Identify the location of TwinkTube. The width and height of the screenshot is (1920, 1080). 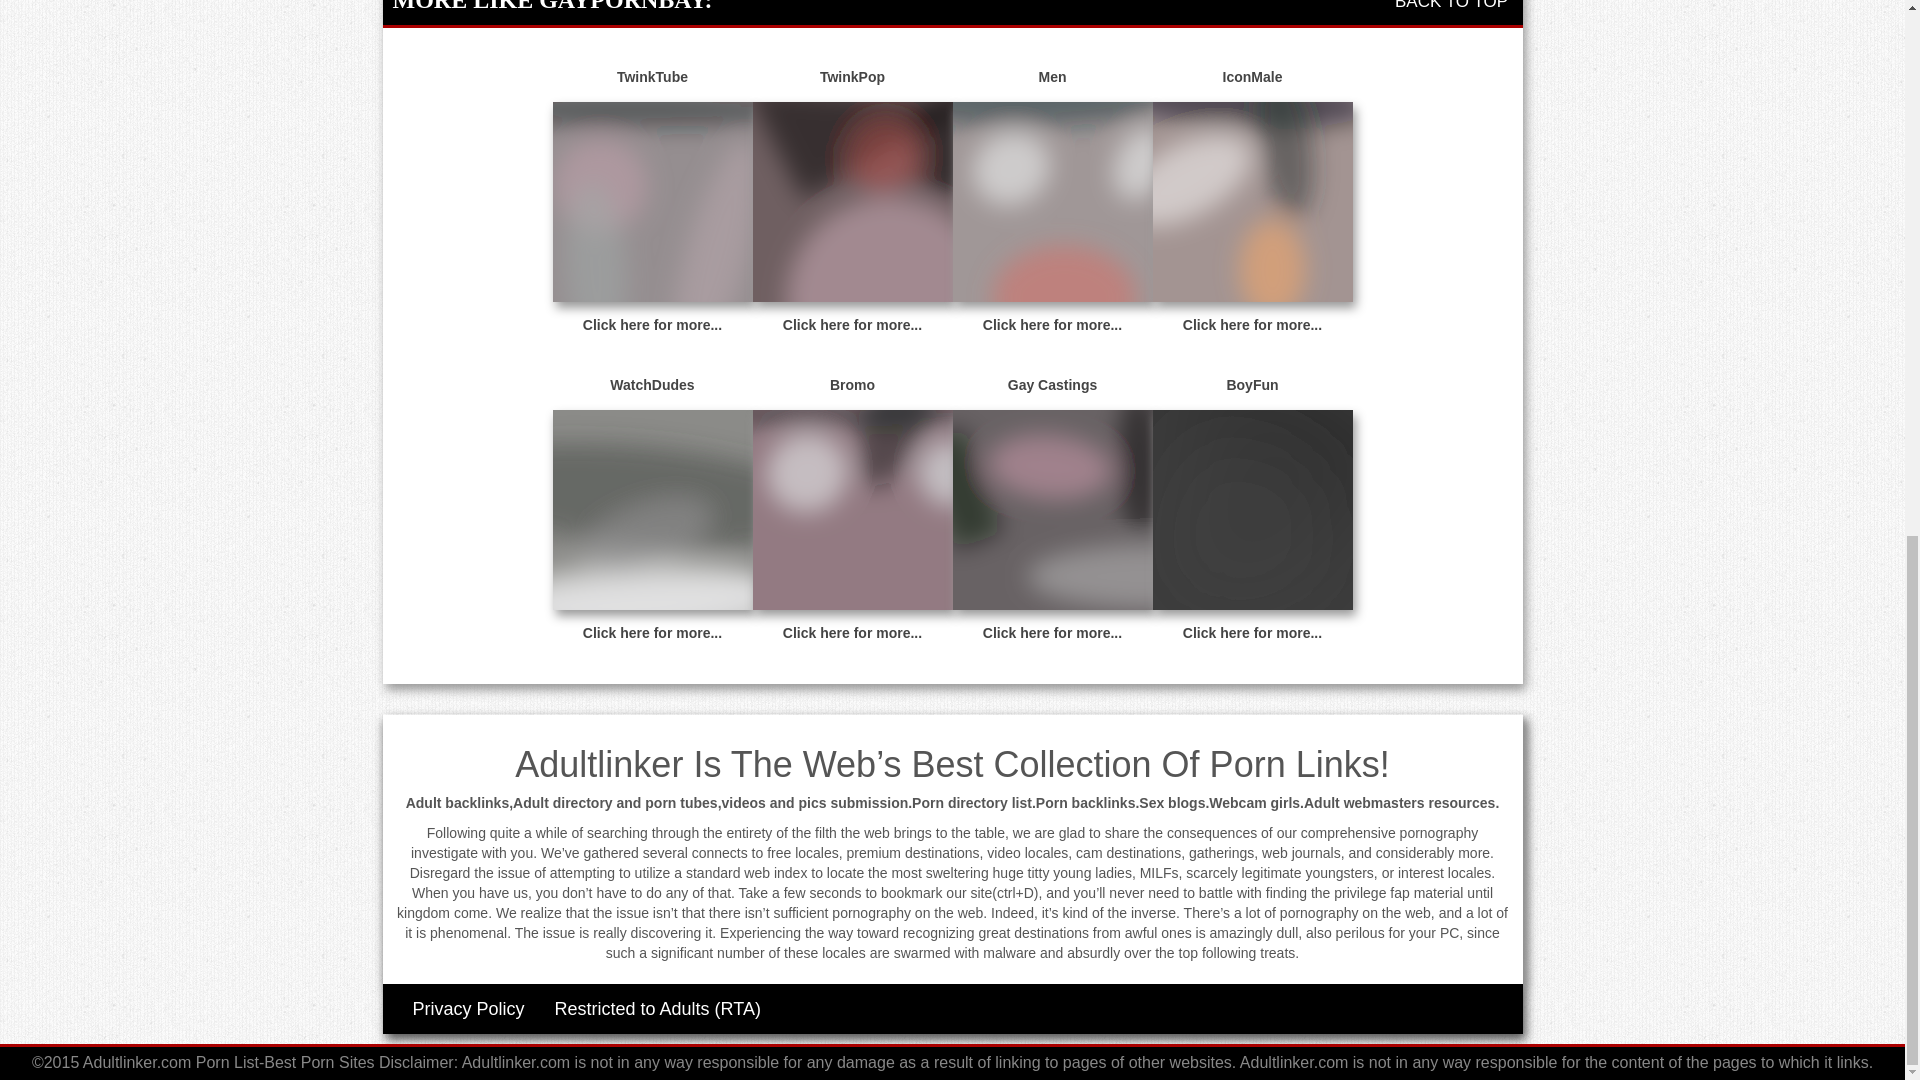
(652, 78).